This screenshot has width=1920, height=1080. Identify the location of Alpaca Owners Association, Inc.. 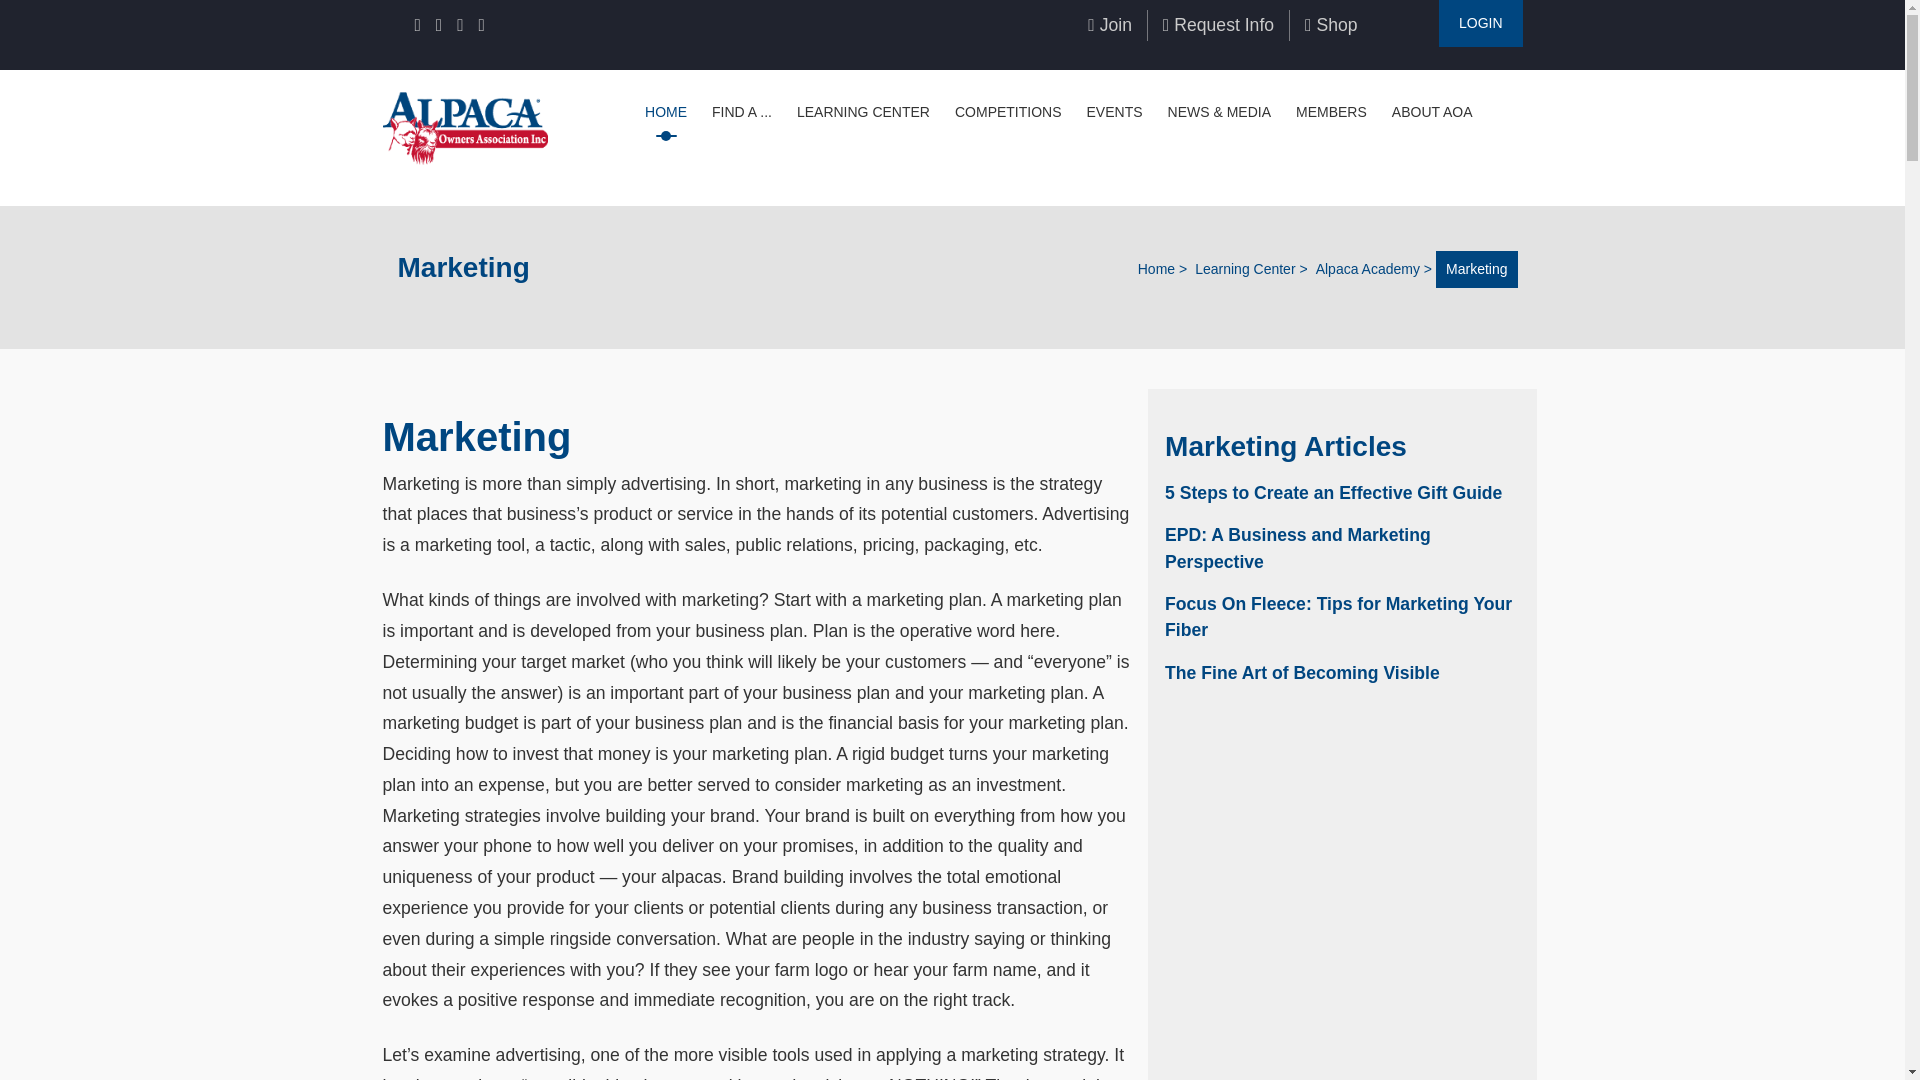
(464, 126).